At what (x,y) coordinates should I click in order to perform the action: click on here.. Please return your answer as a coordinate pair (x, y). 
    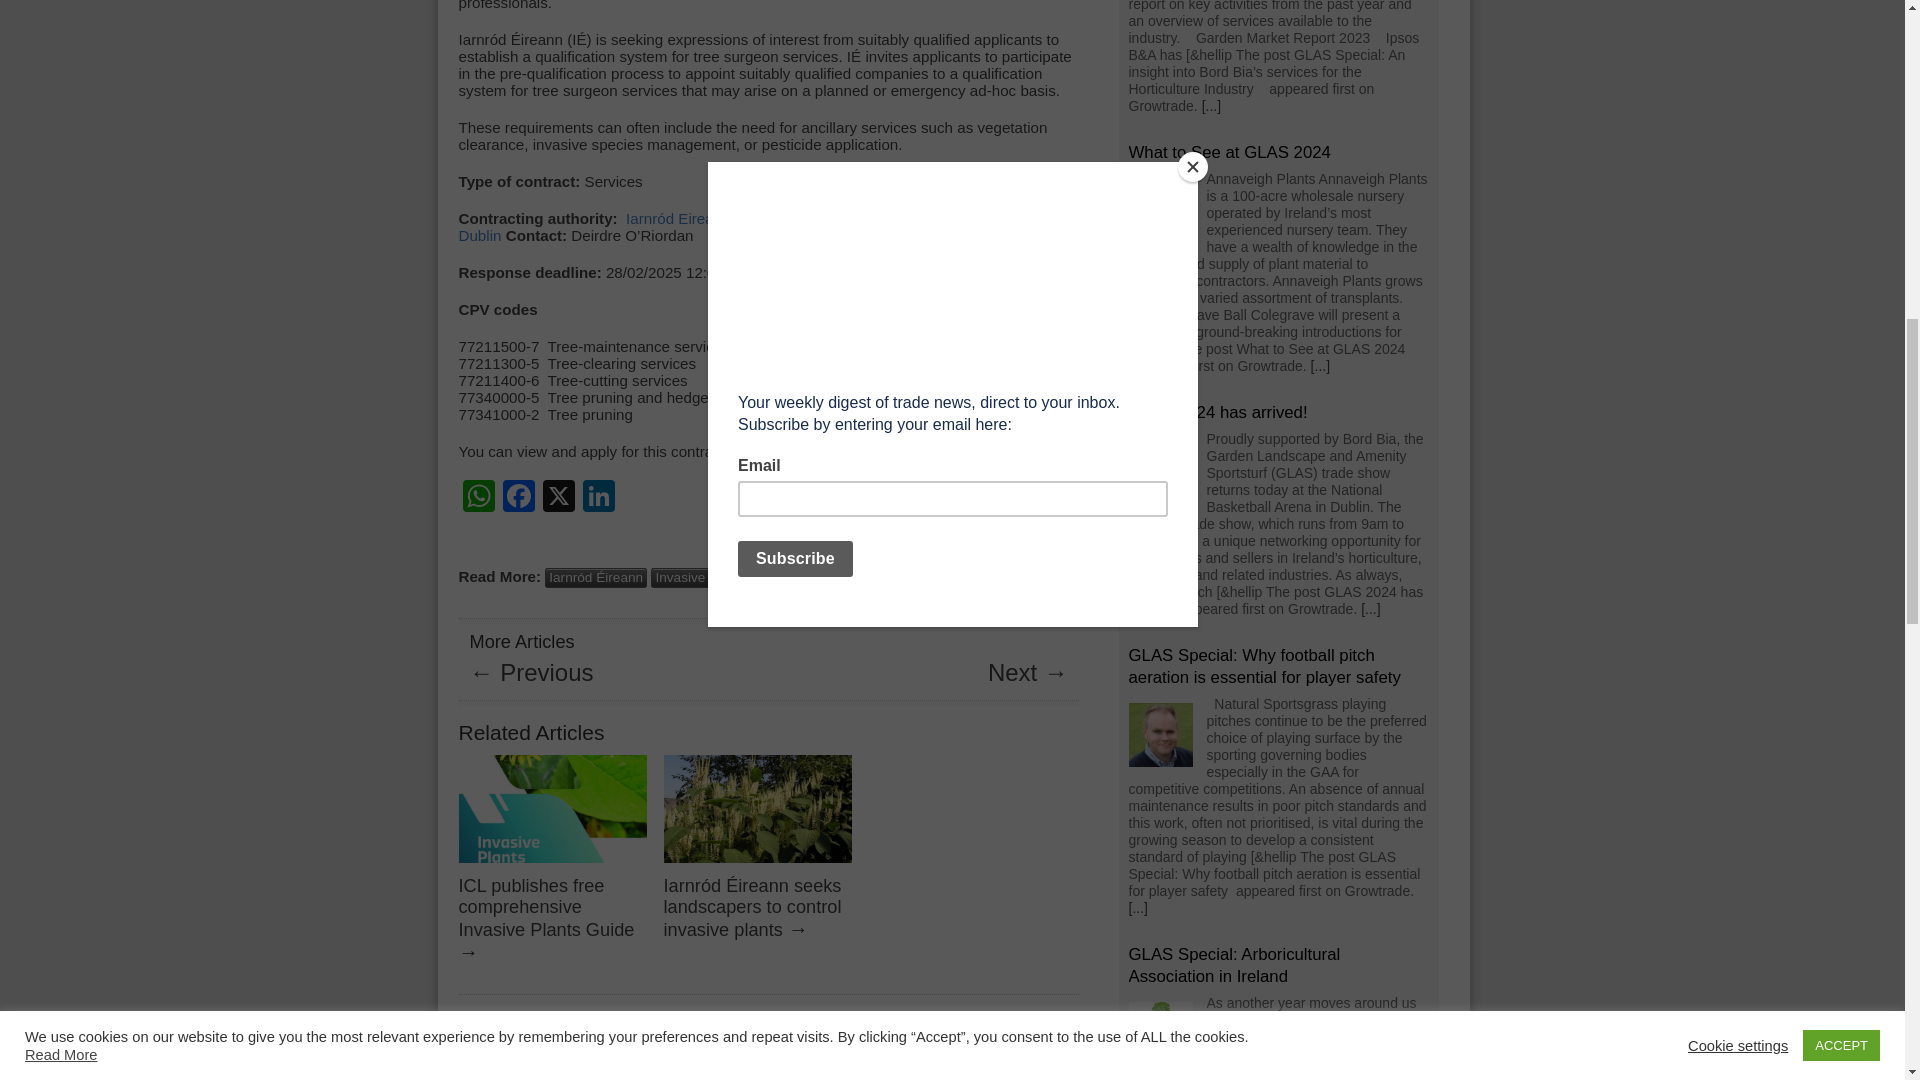
    Looking at the image, I should click on (746, 451).